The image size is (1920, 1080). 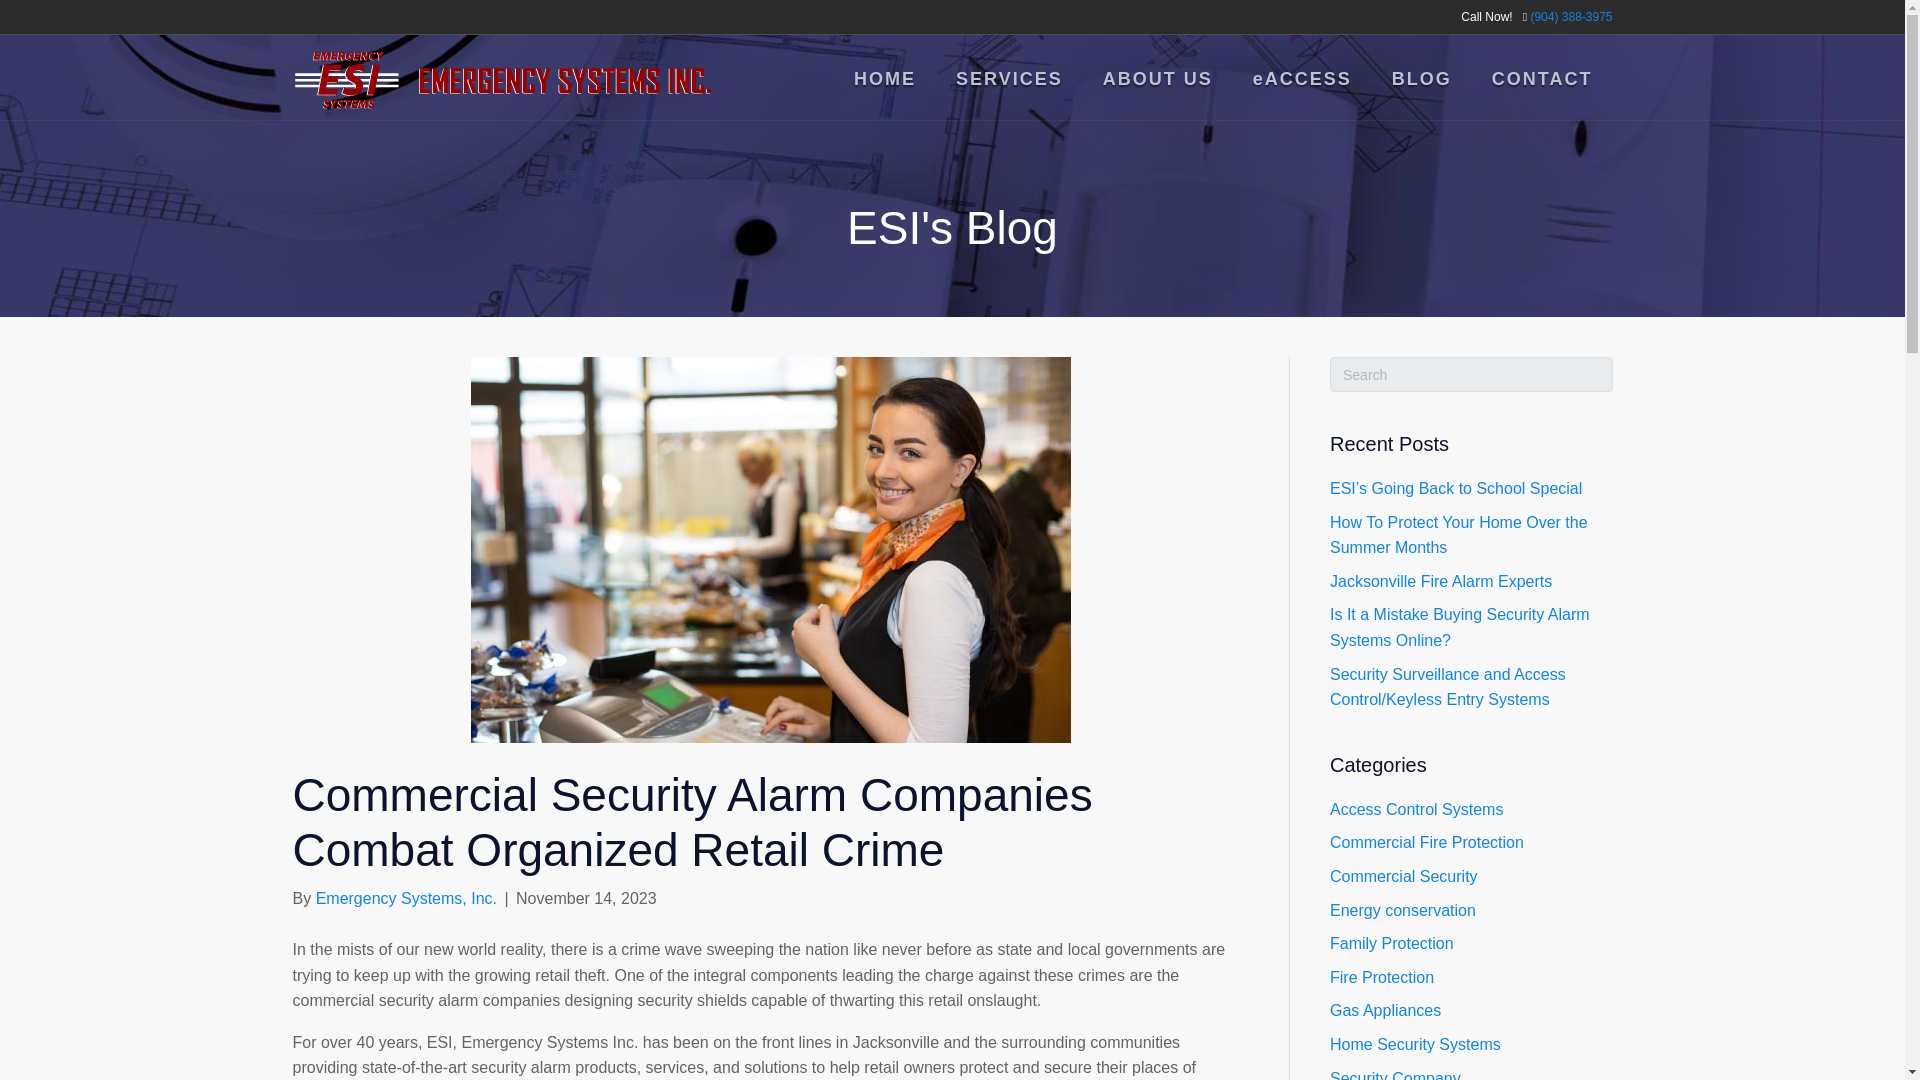 What do you see at coordinates (884, 78) in the screenshot?
I see `HOME` at bounding box center [884, 78].